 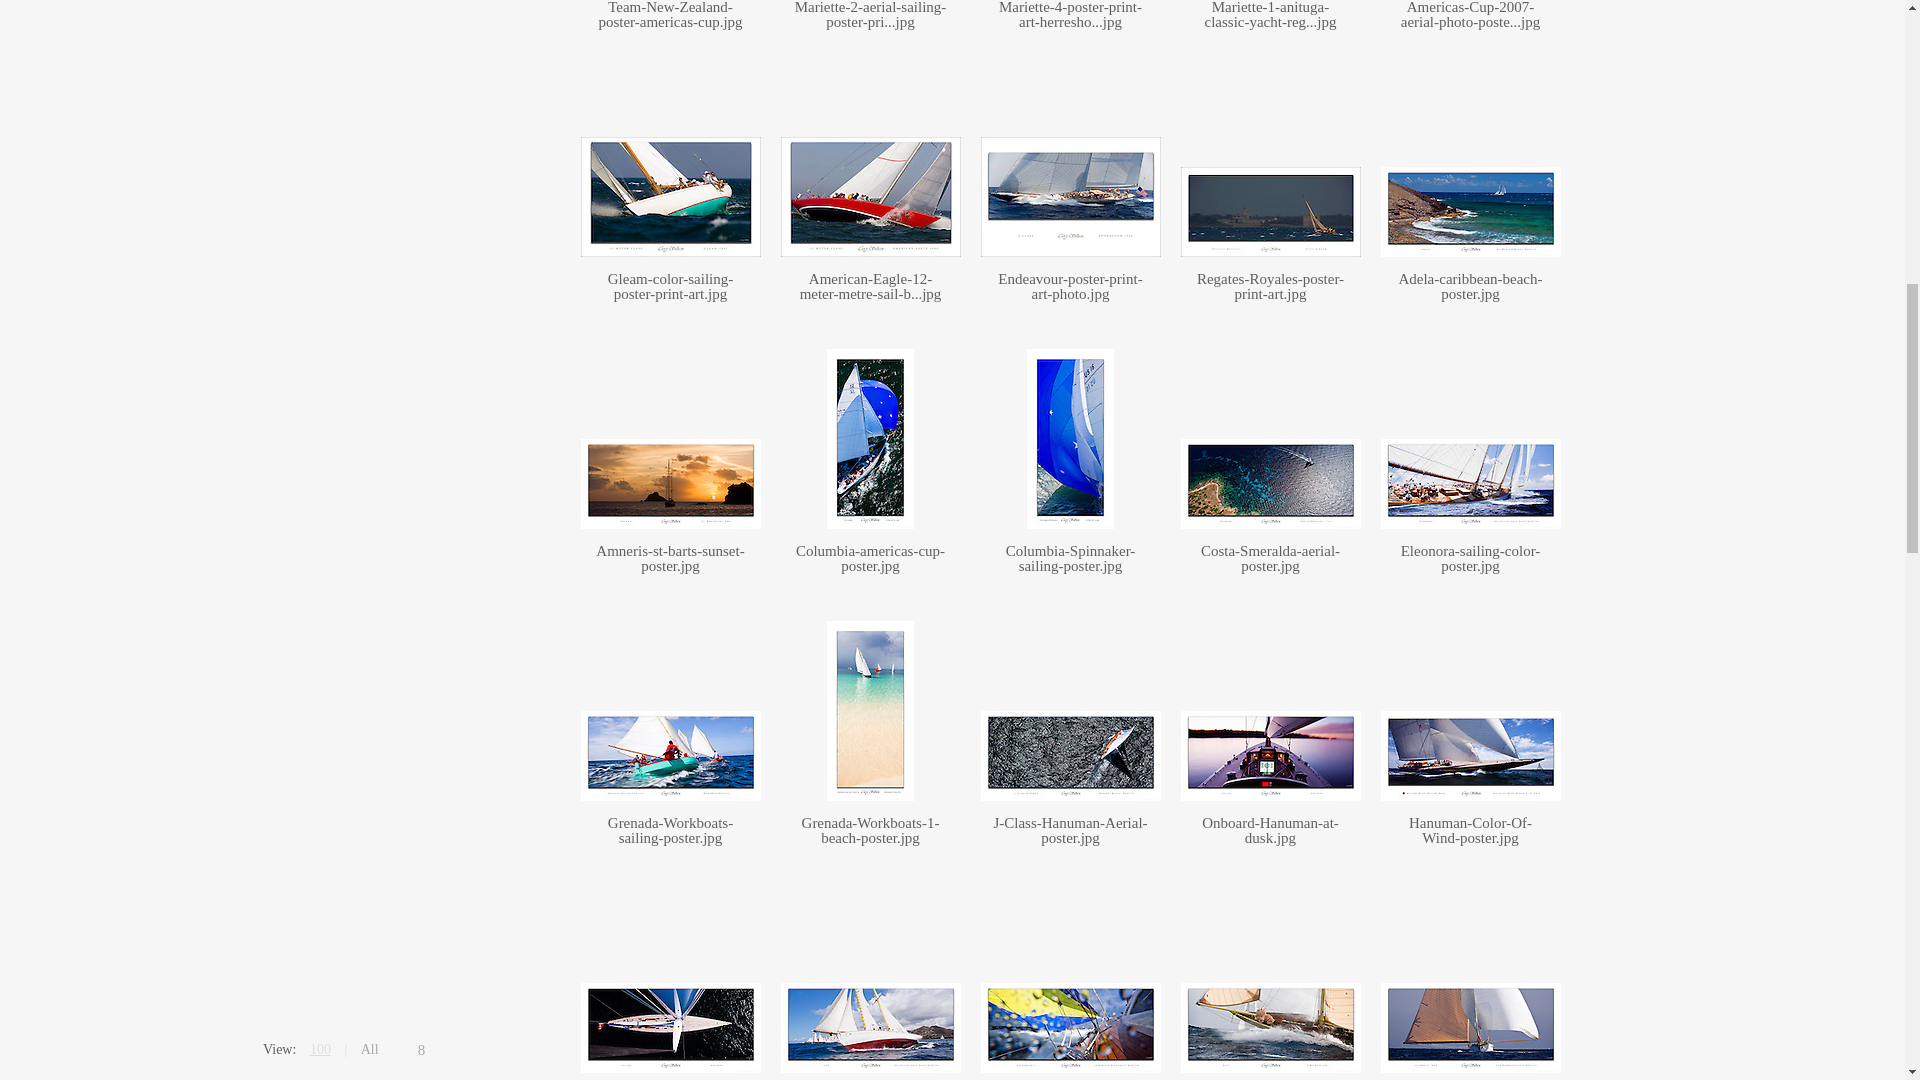 What do you see at coordinates (669, 15) in the screenshot?
I see `Team-New-Zealand-poster-americas-cup.jpg` at bounding box center [669, 15].